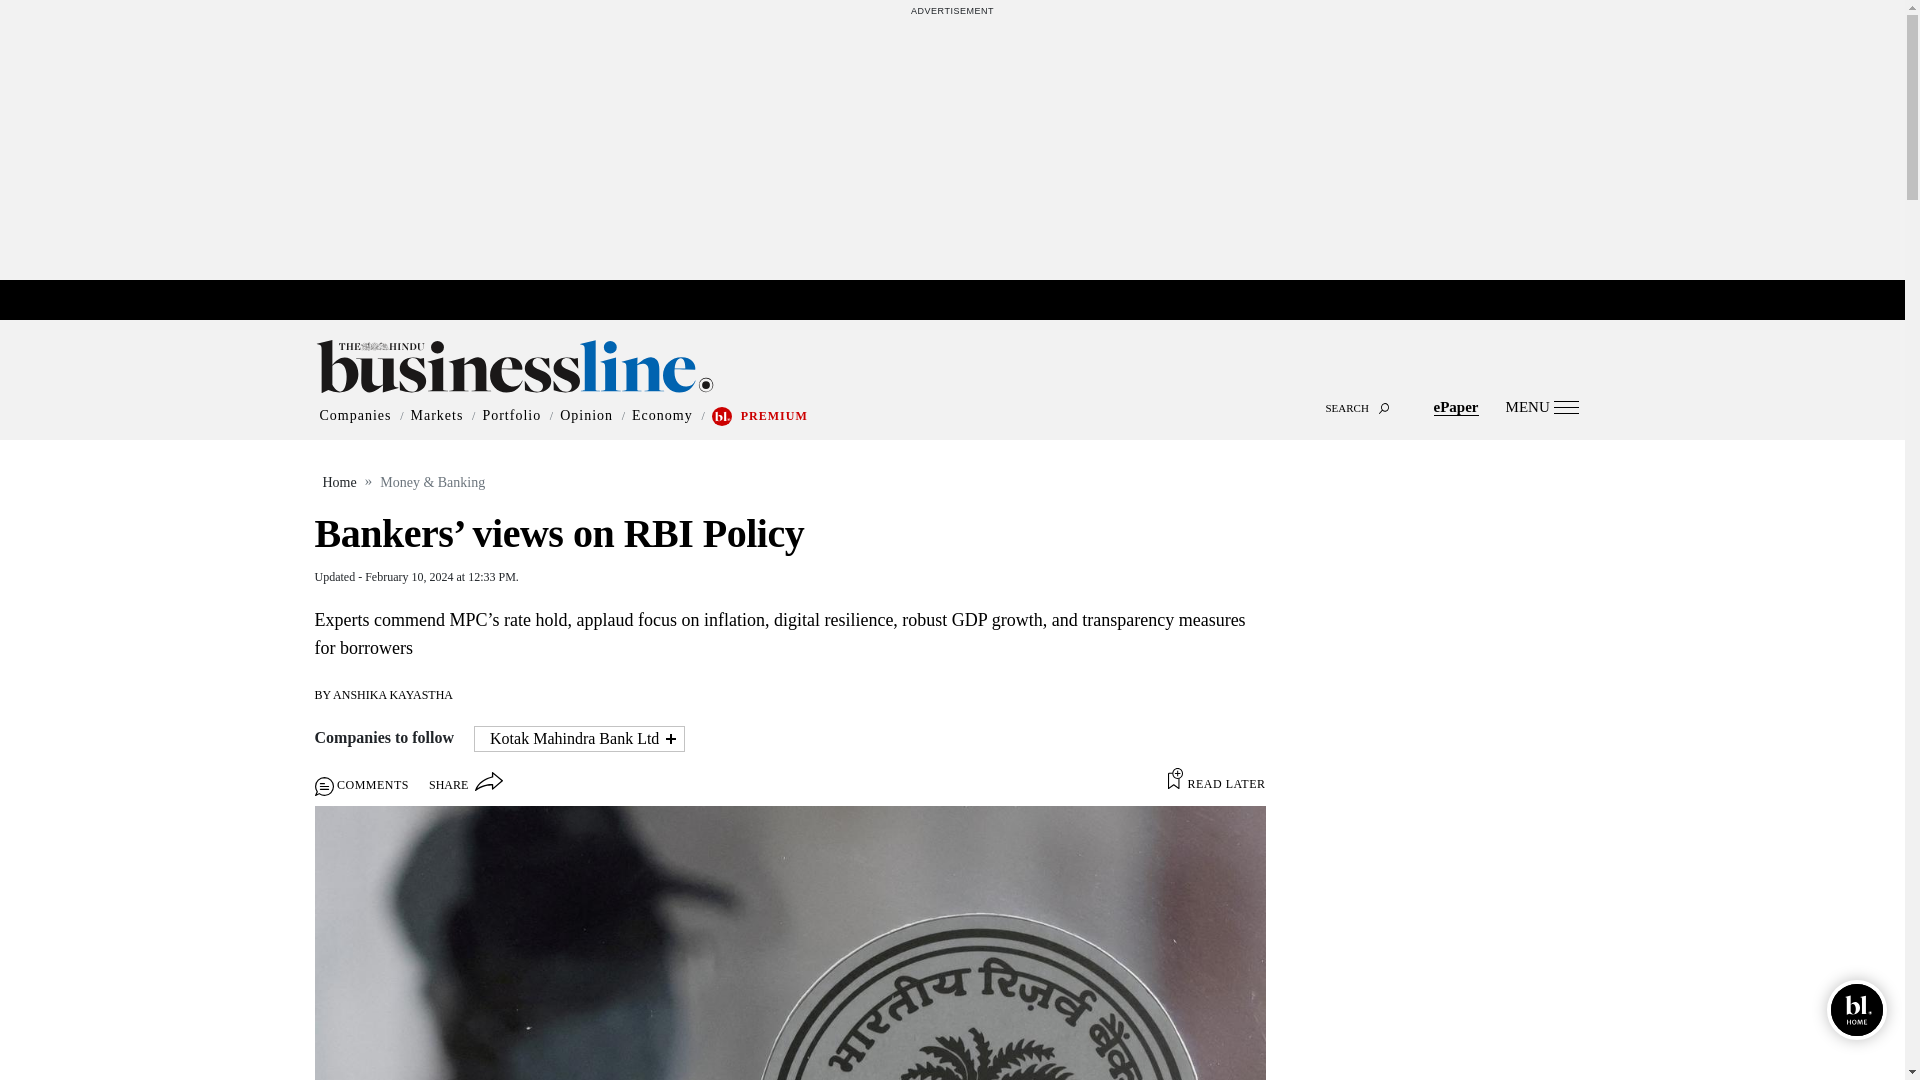 The width and height of the screenshot is (1920, 1080). I want to click on Companies, so click(356, 416).